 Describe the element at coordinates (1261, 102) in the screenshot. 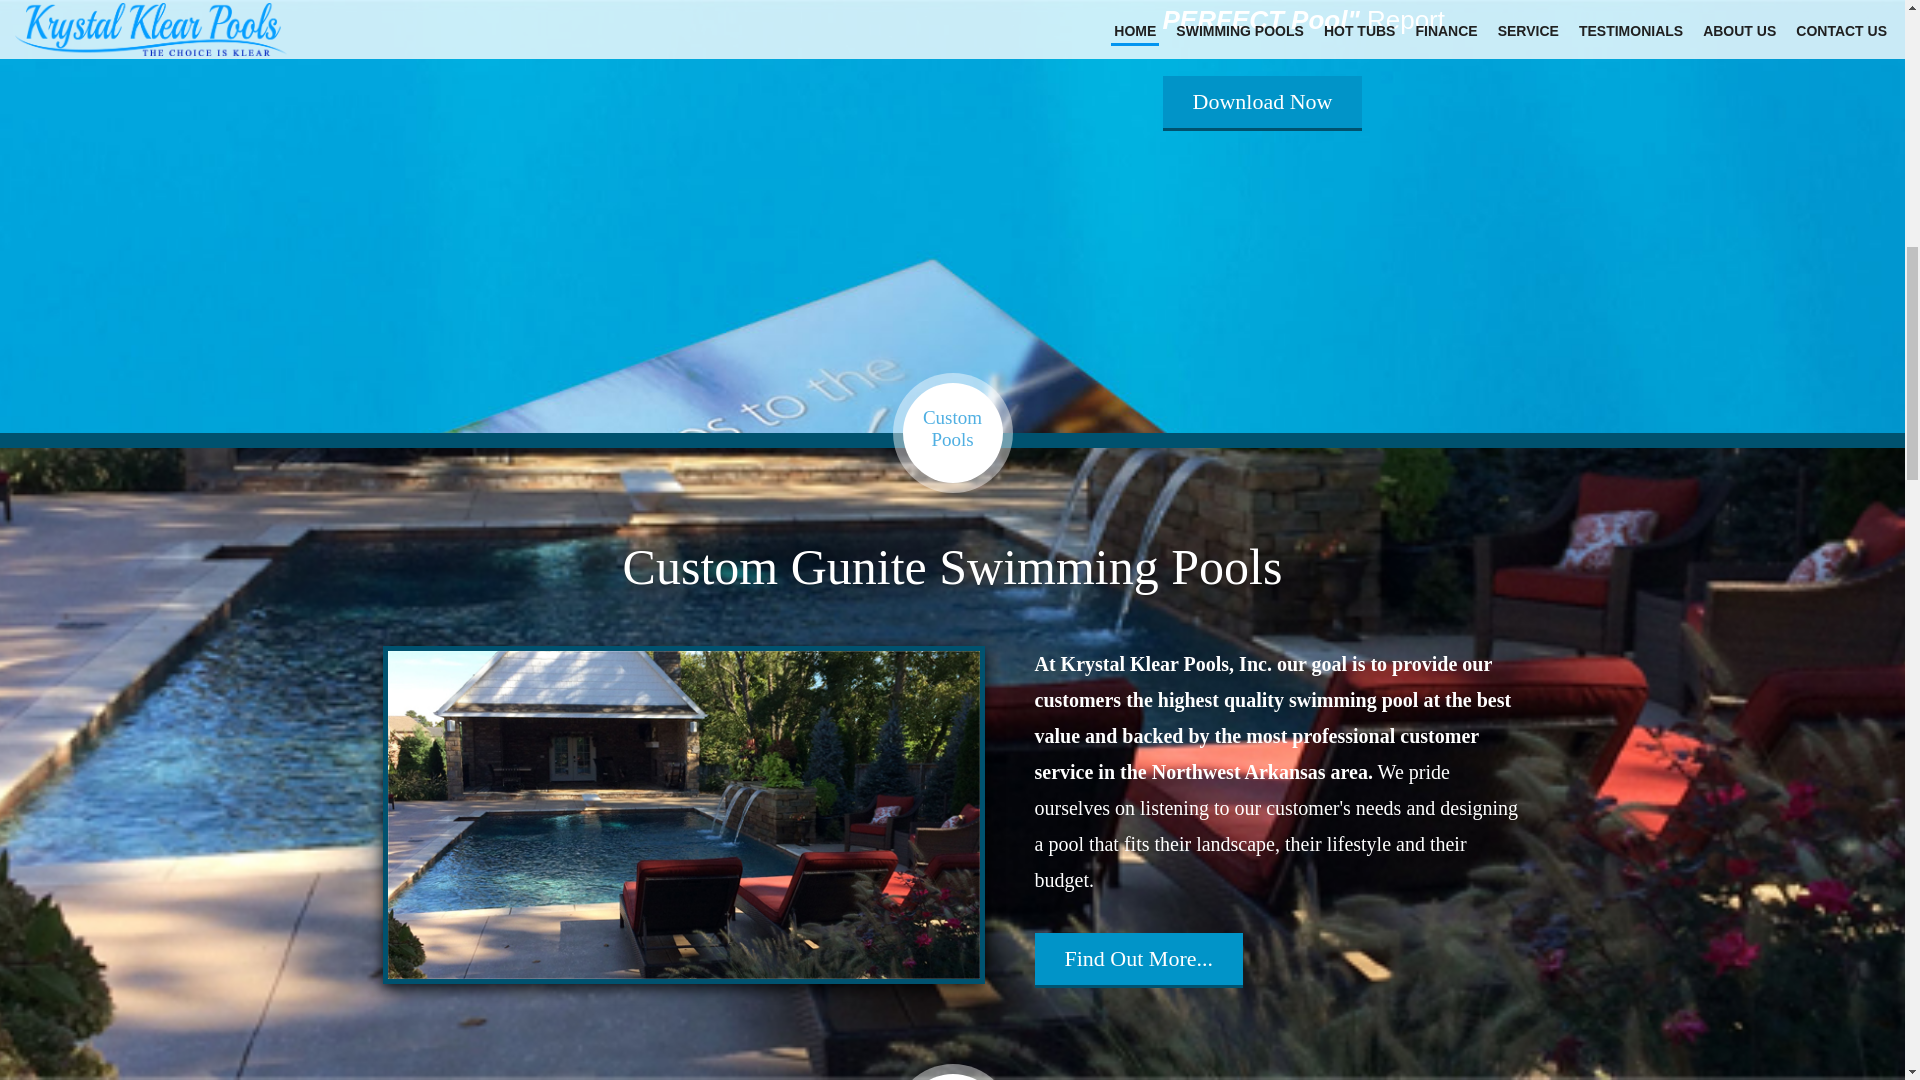

I see `Download Now` at that location.